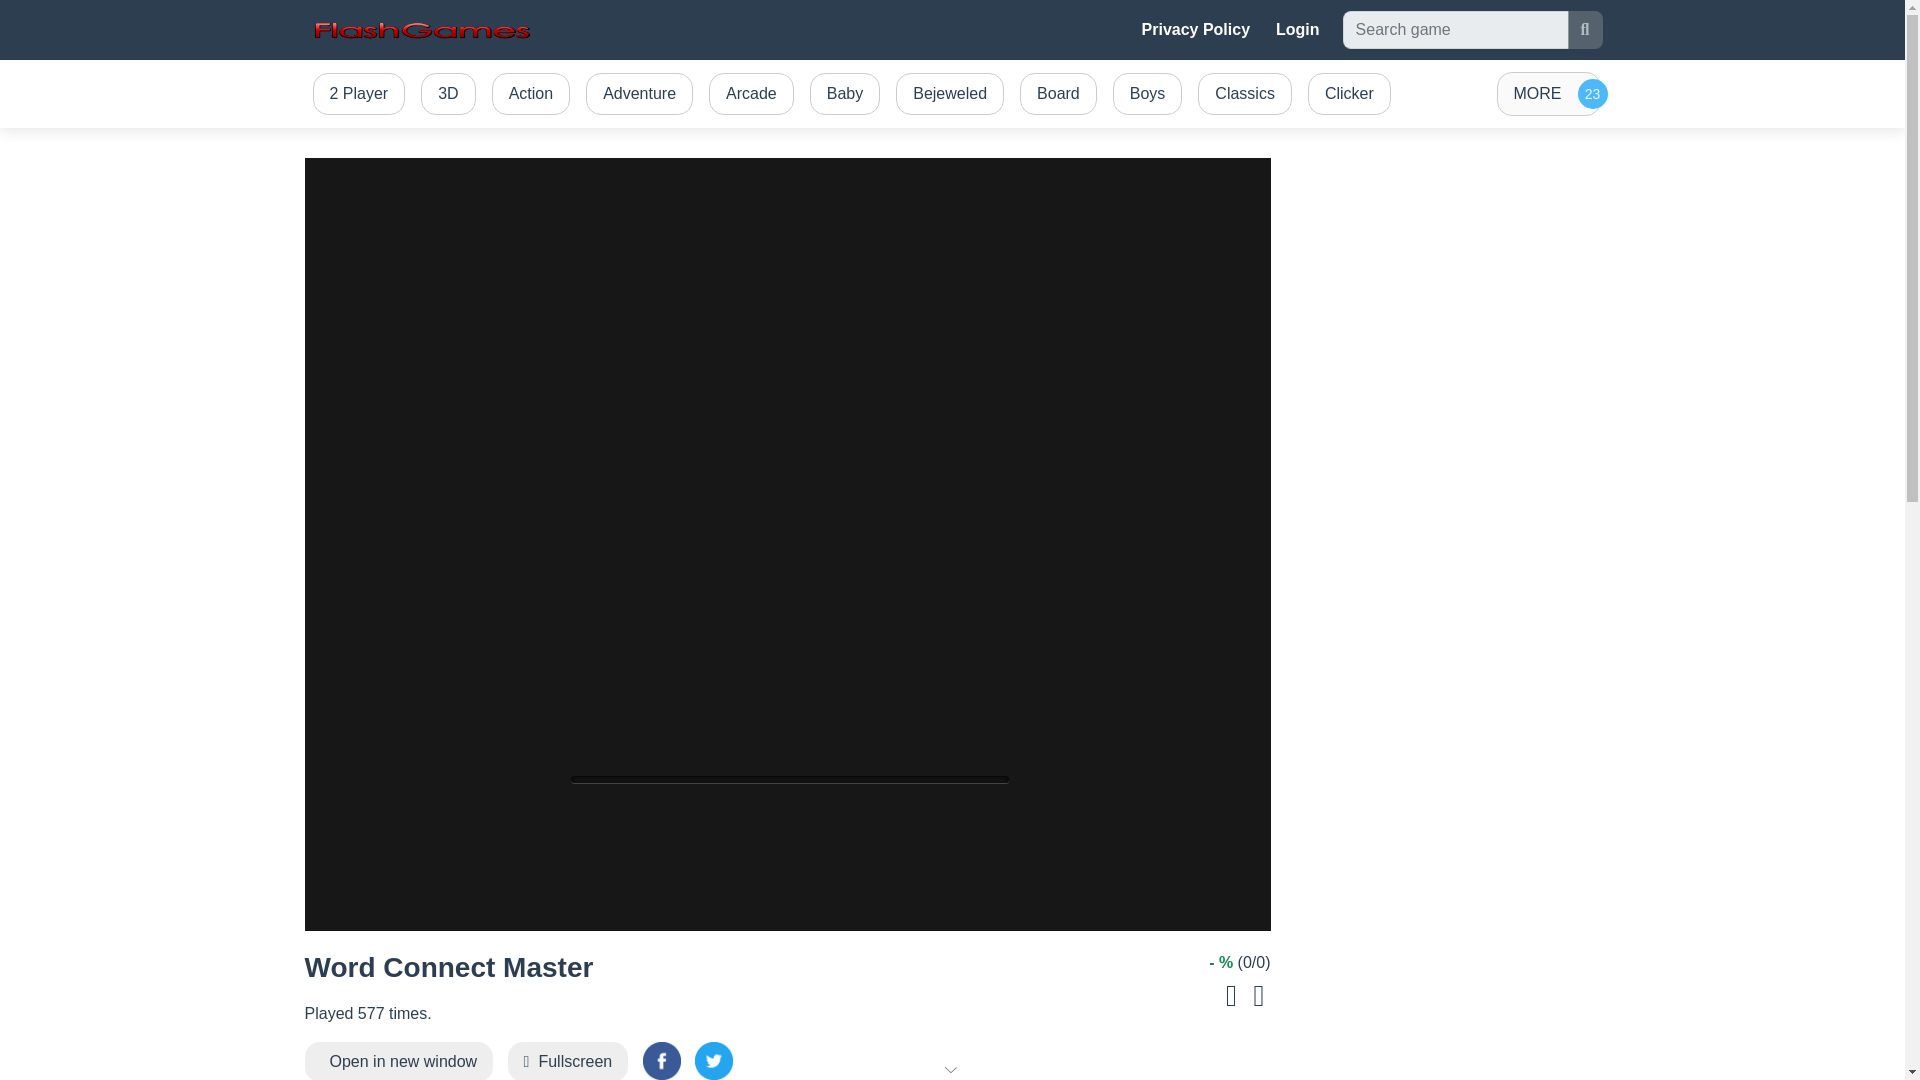 The width and height of the screenshot is (1920, 1080). I want to click on Classics, so click(1244, 94).